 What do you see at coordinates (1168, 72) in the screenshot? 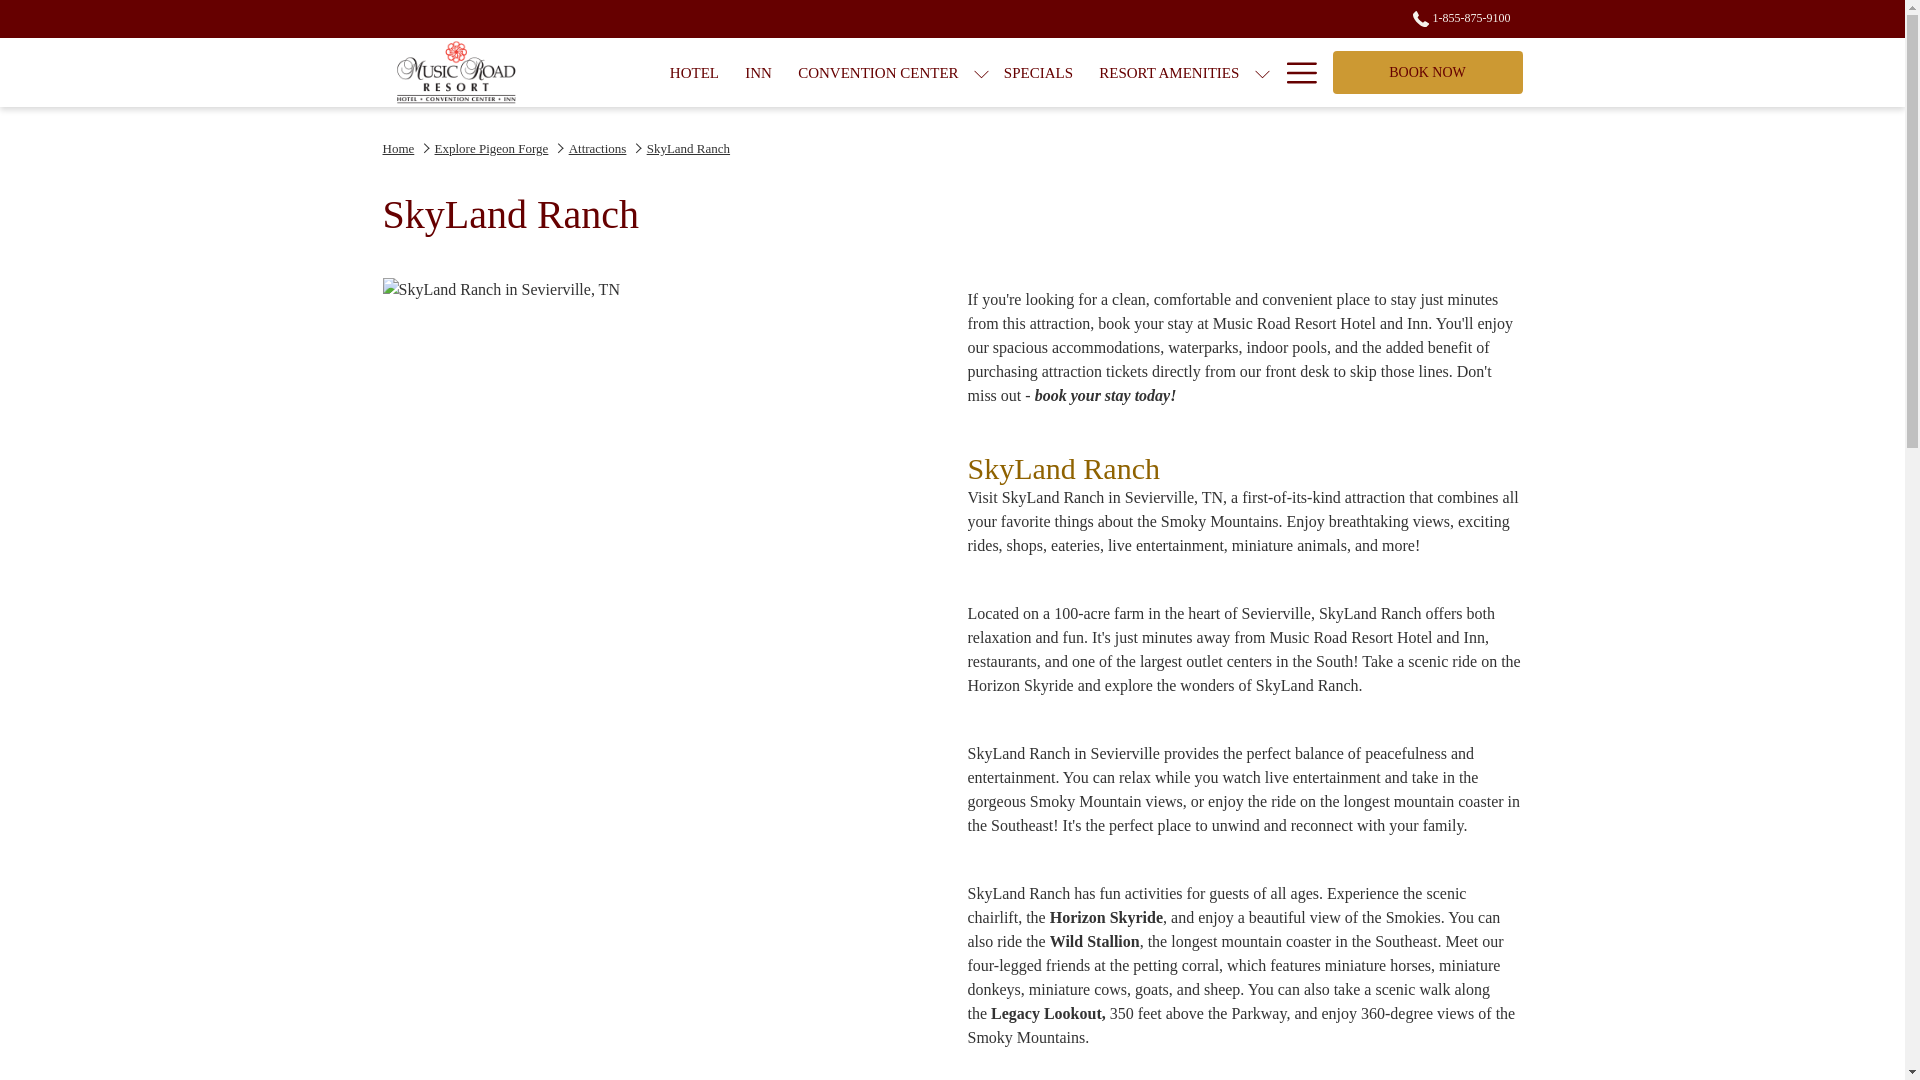
I see `CONVENTION CENTER` at bounding box center [1168, 72].